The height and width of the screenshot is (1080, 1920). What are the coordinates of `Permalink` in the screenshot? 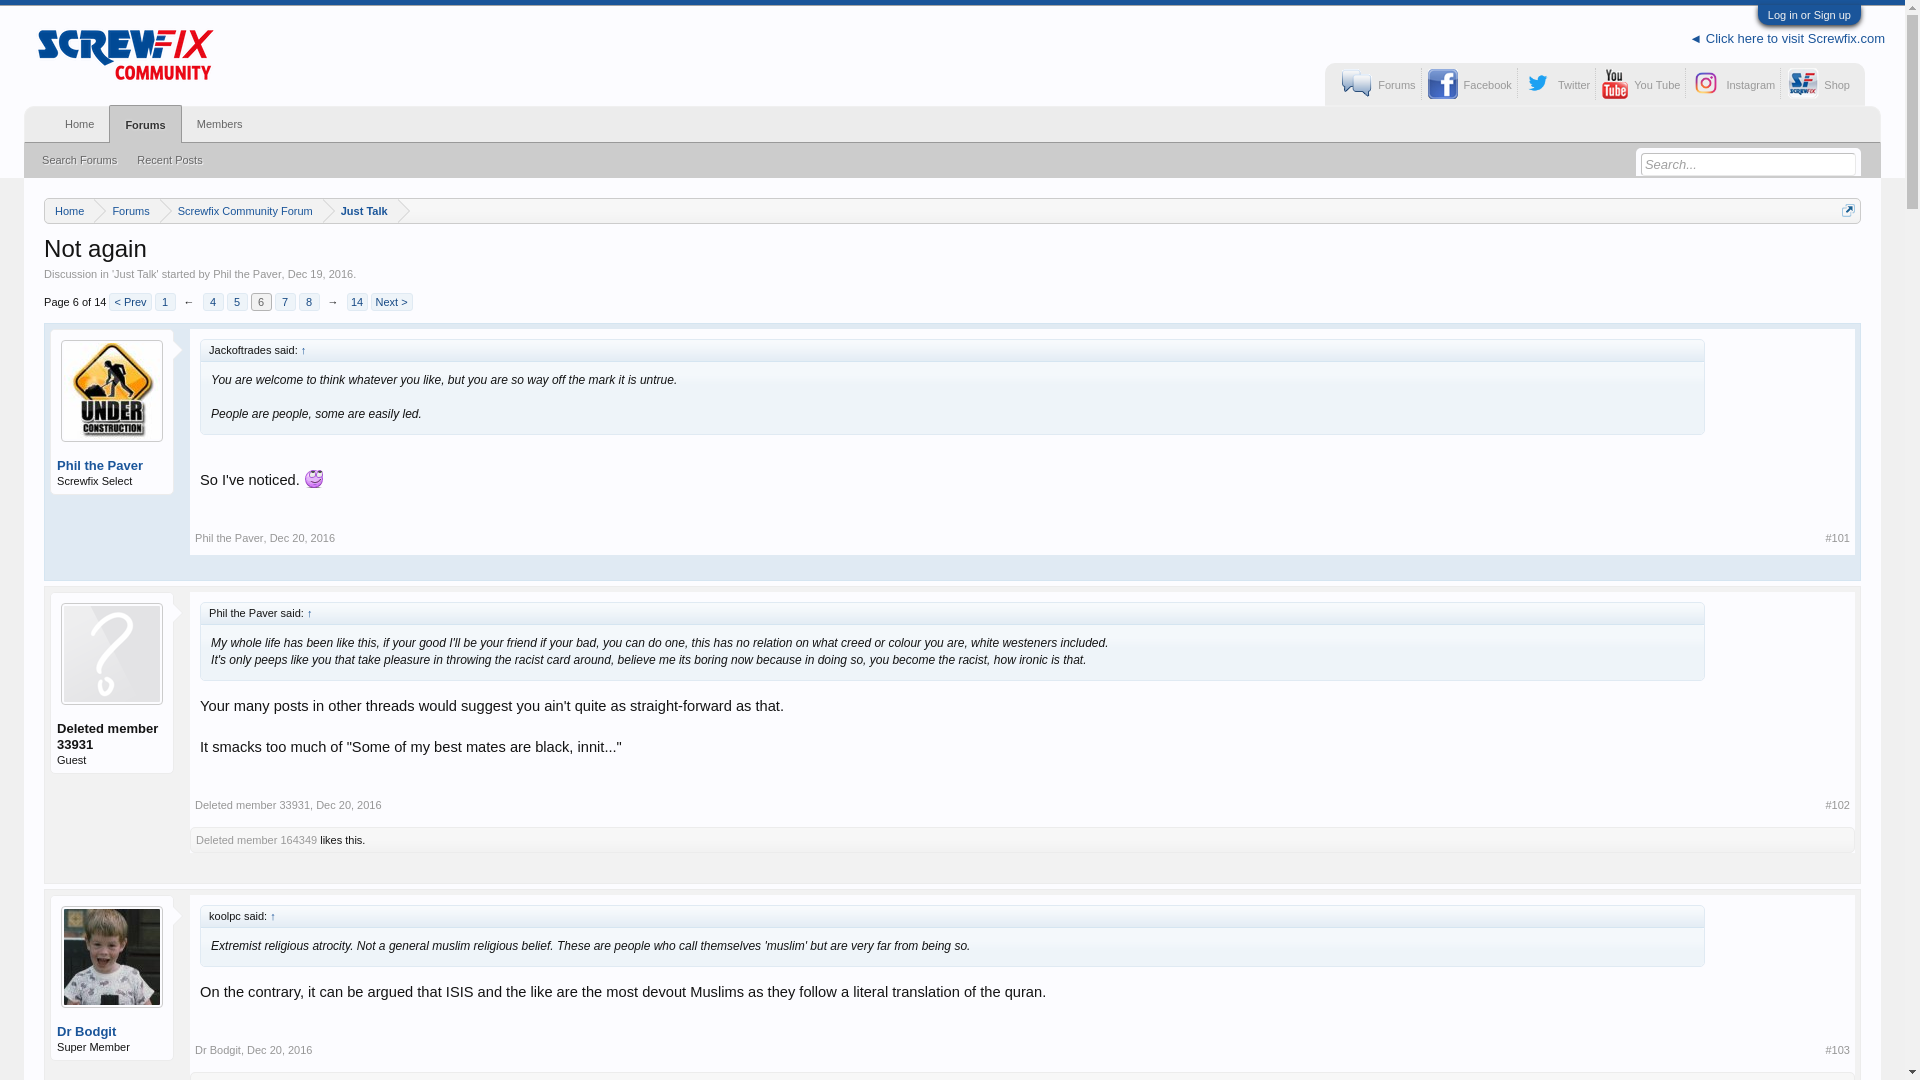 It's located at (1836, 1050).